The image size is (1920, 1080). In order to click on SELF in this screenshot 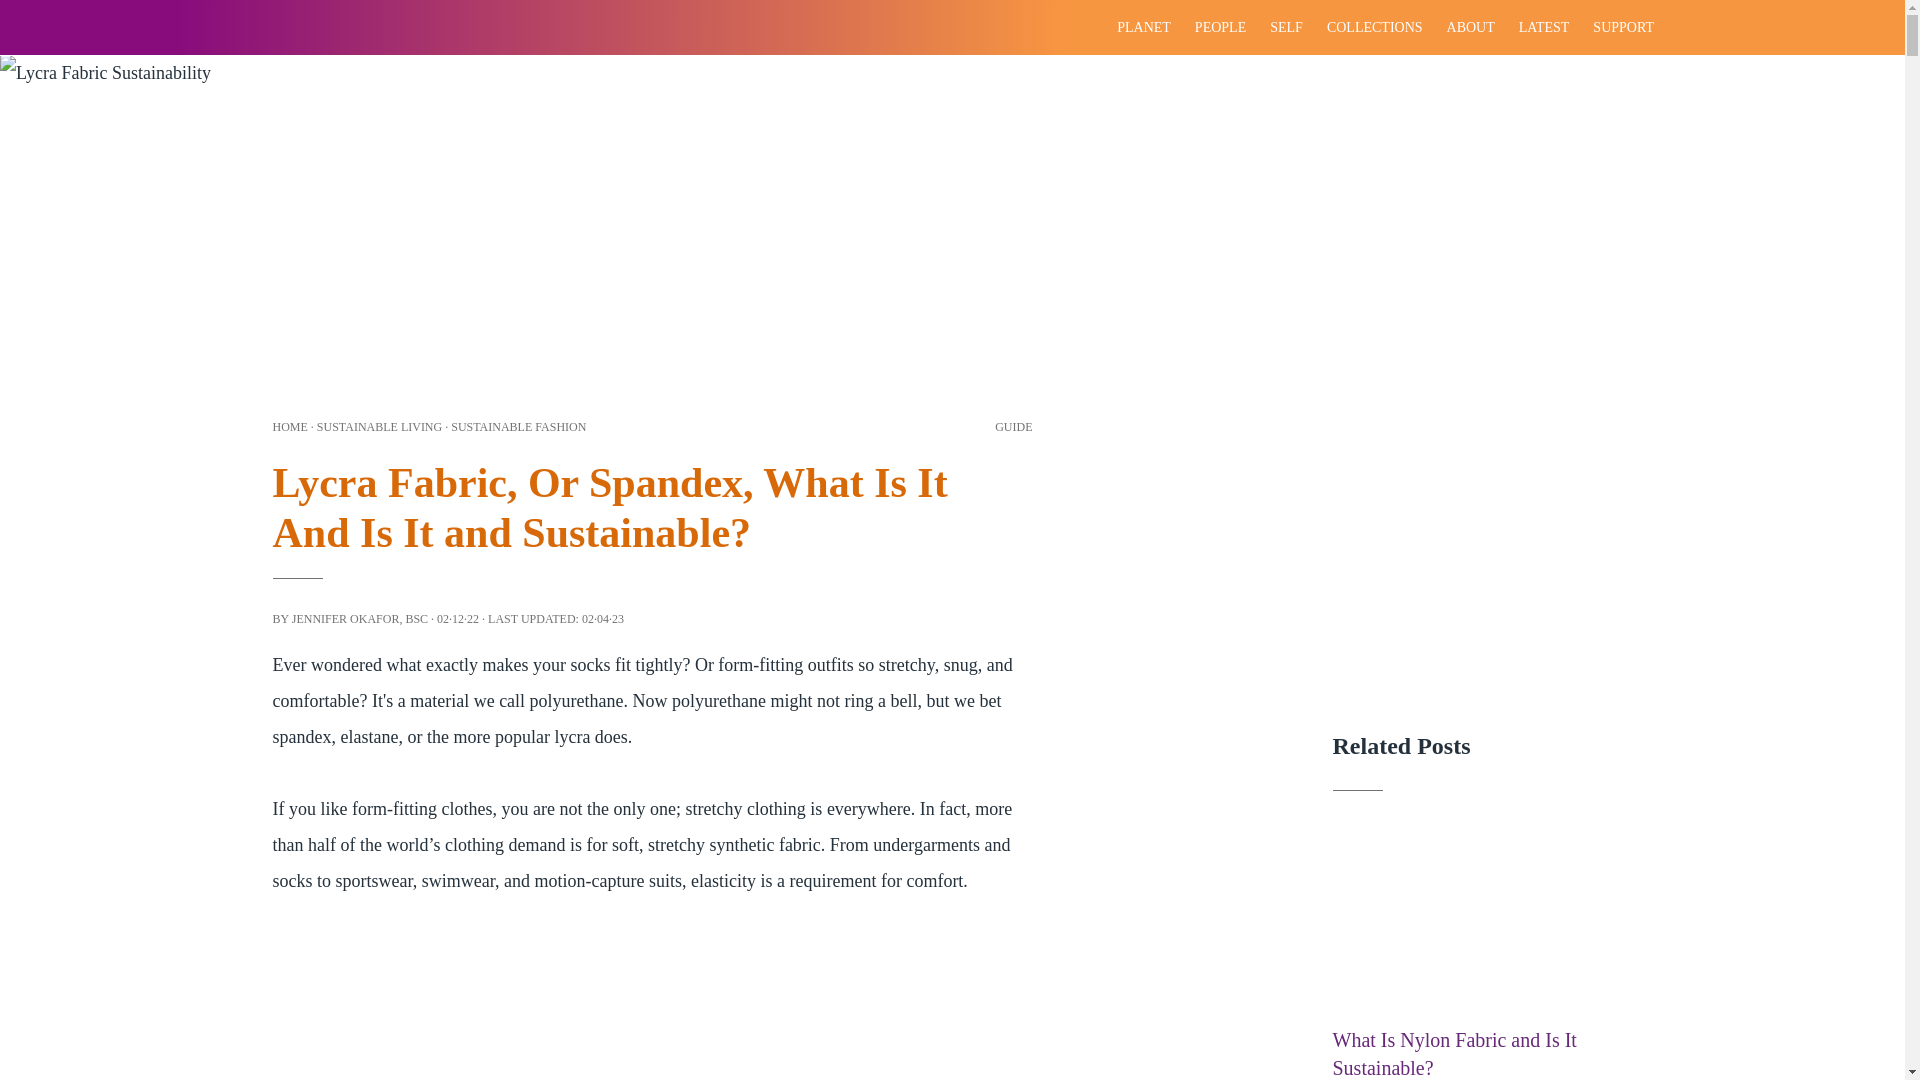, I will do `click(1286, 28)`.